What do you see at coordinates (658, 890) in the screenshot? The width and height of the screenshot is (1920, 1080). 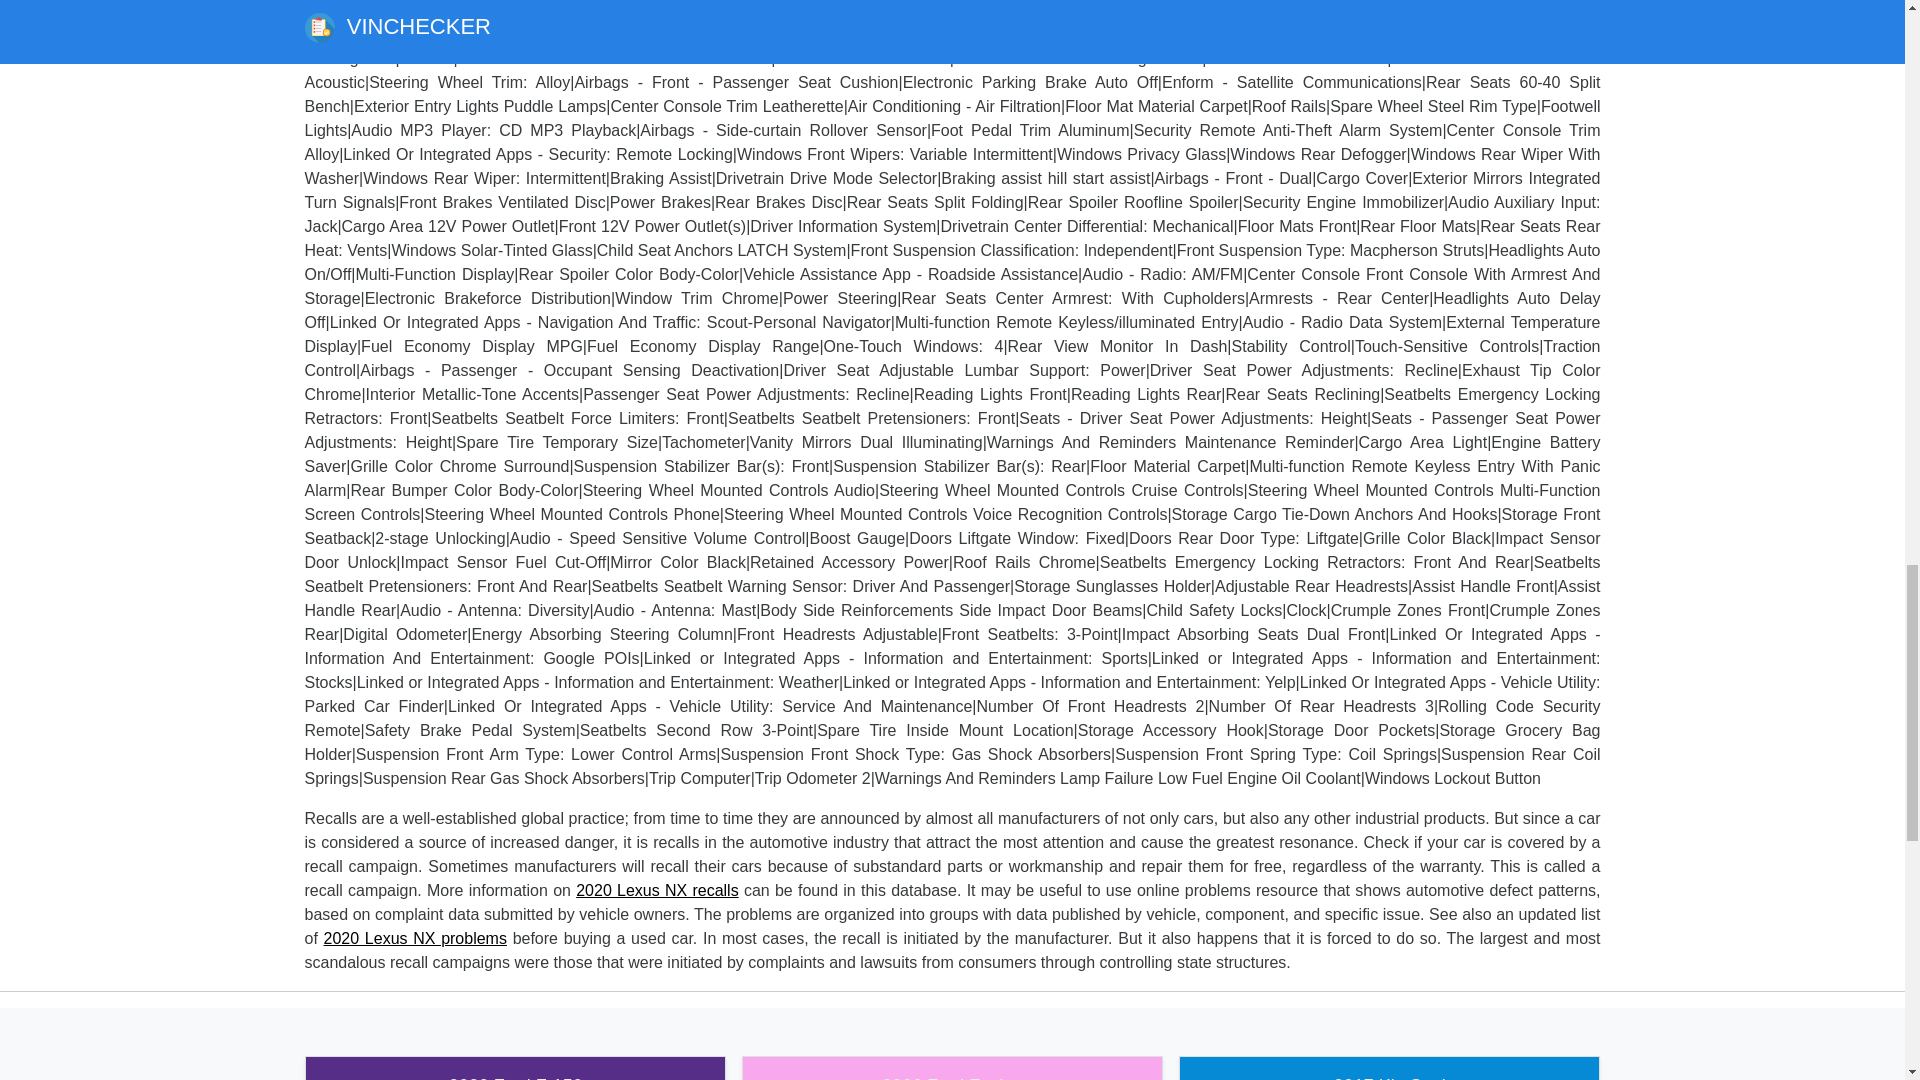 I see `2020 Lexus NX recalls` at bounding box center [658, 890].